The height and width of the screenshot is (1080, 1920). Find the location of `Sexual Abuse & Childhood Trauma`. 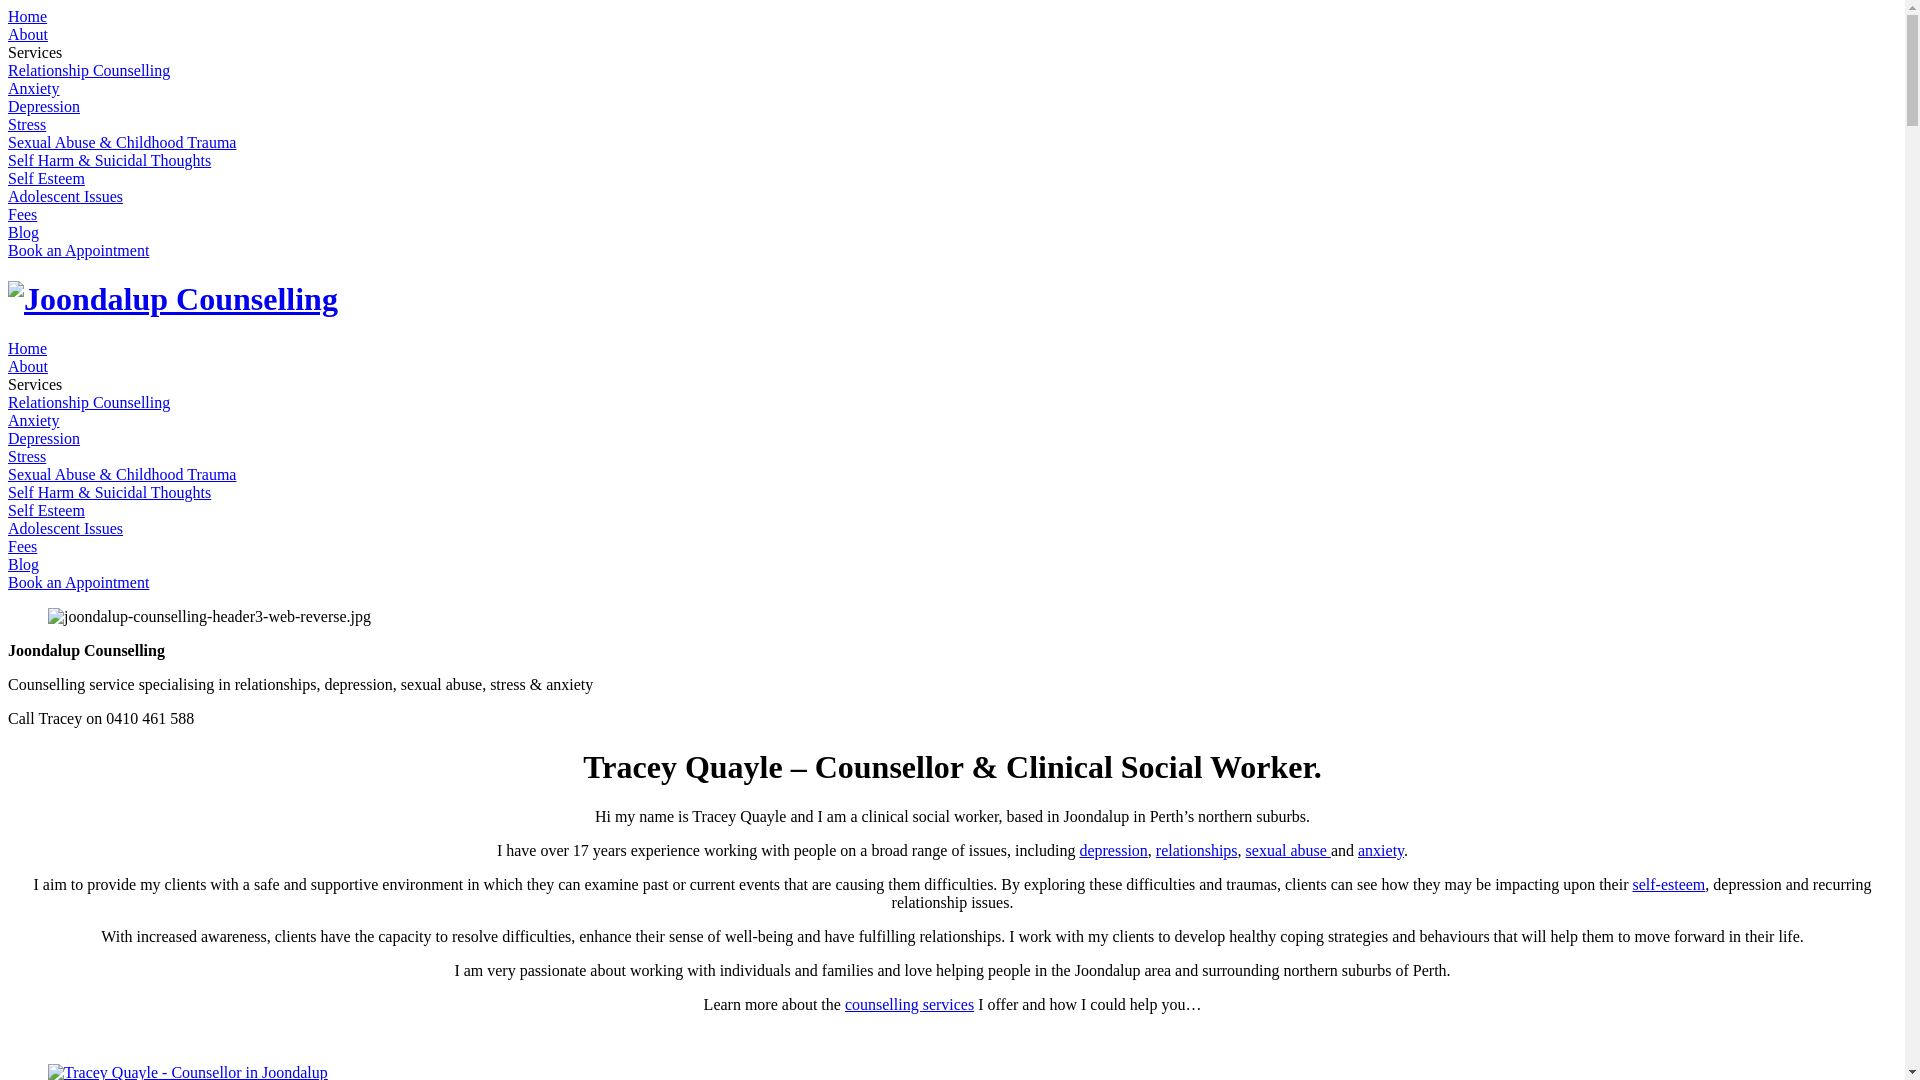

Sexual Abuse & Childhood Trauma is located at coordinates (122, 474).